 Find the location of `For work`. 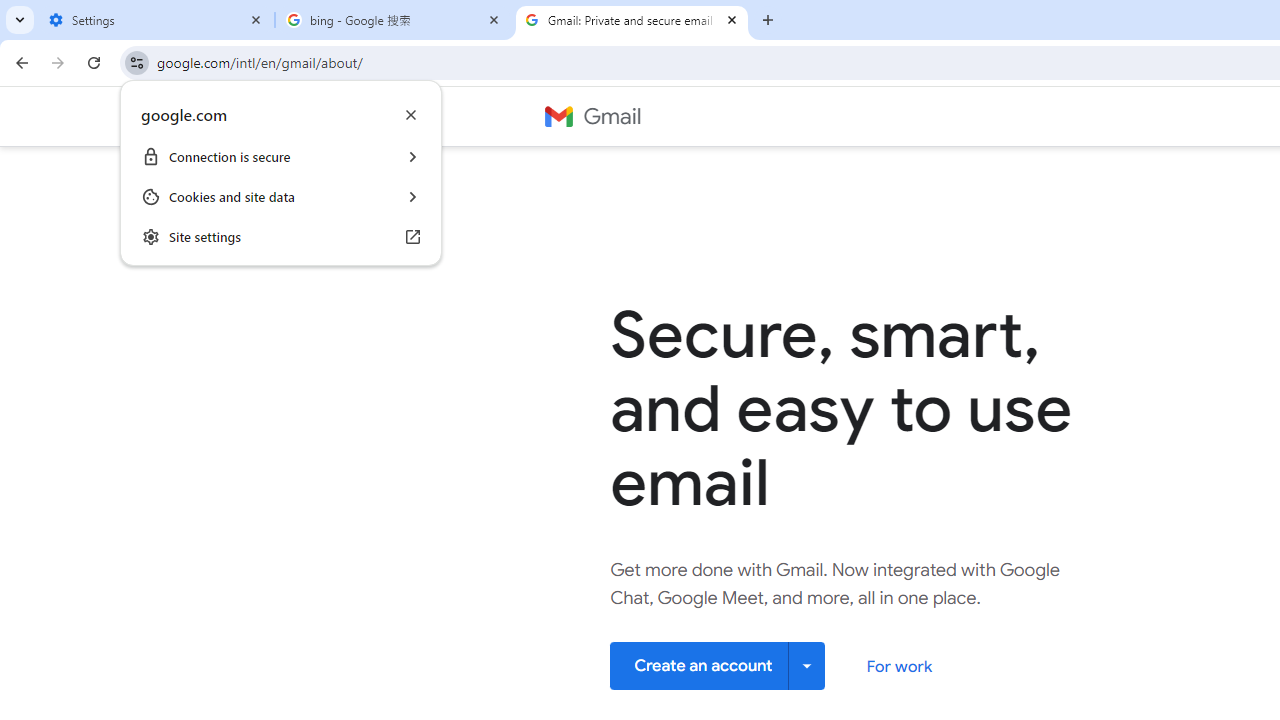

For work is located at coordinates (898, 666).